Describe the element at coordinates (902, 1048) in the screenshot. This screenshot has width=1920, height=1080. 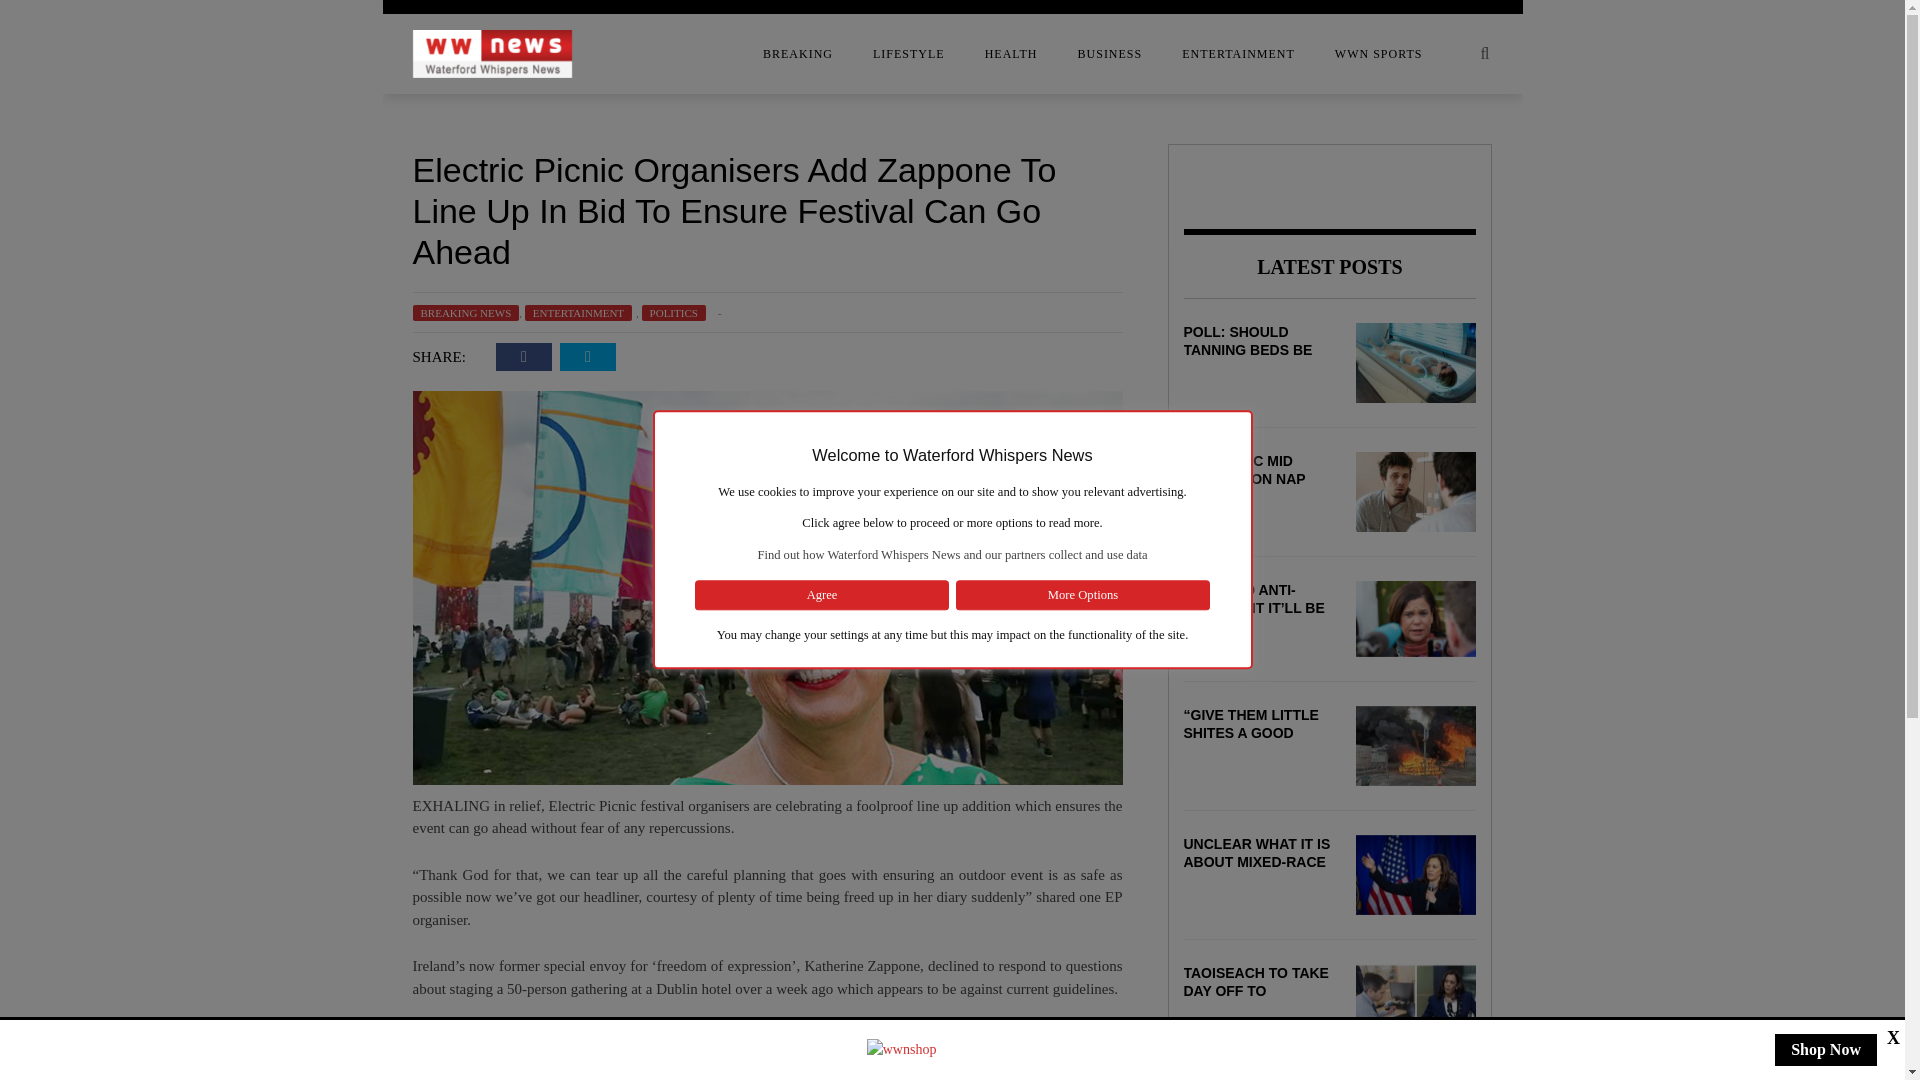
I see `Support us on waterfordwhispers.shop` at that location.